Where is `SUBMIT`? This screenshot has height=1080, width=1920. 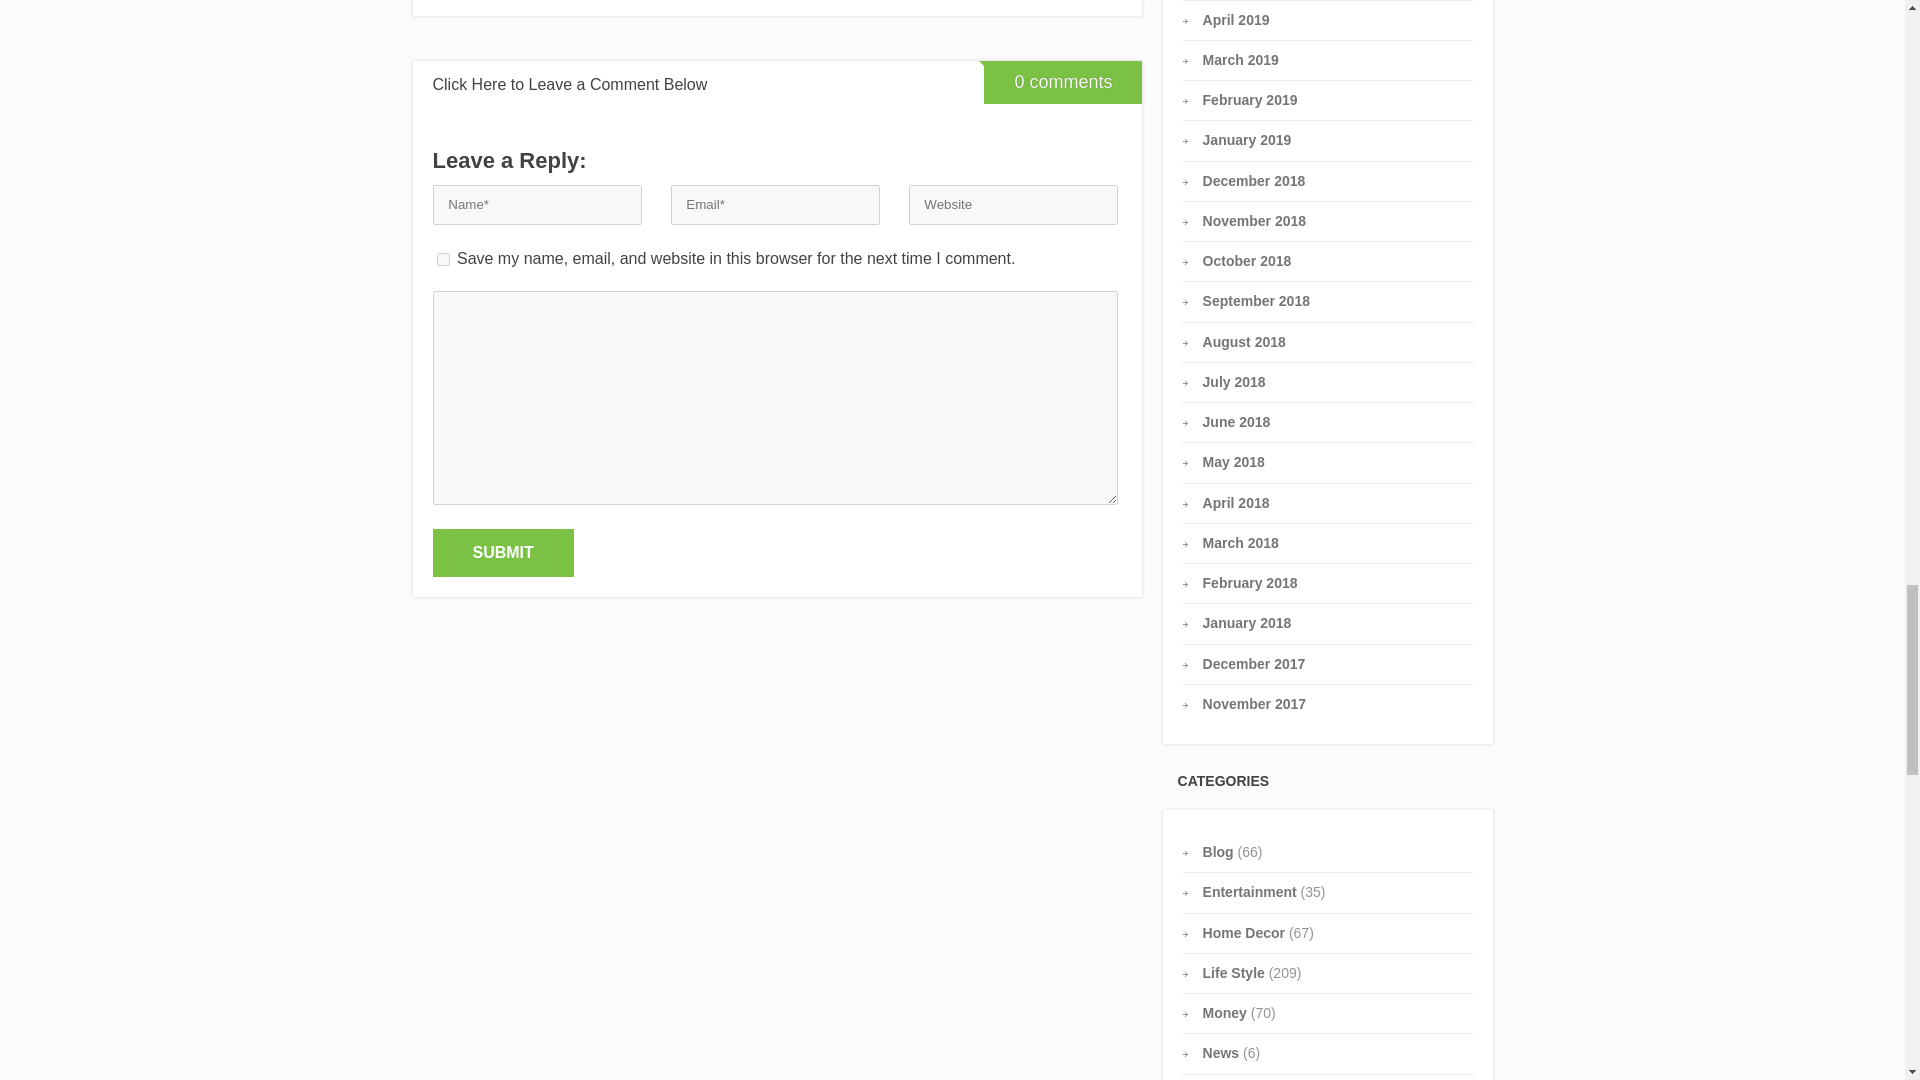
SUBMIT is located at coordinates (502, 552).